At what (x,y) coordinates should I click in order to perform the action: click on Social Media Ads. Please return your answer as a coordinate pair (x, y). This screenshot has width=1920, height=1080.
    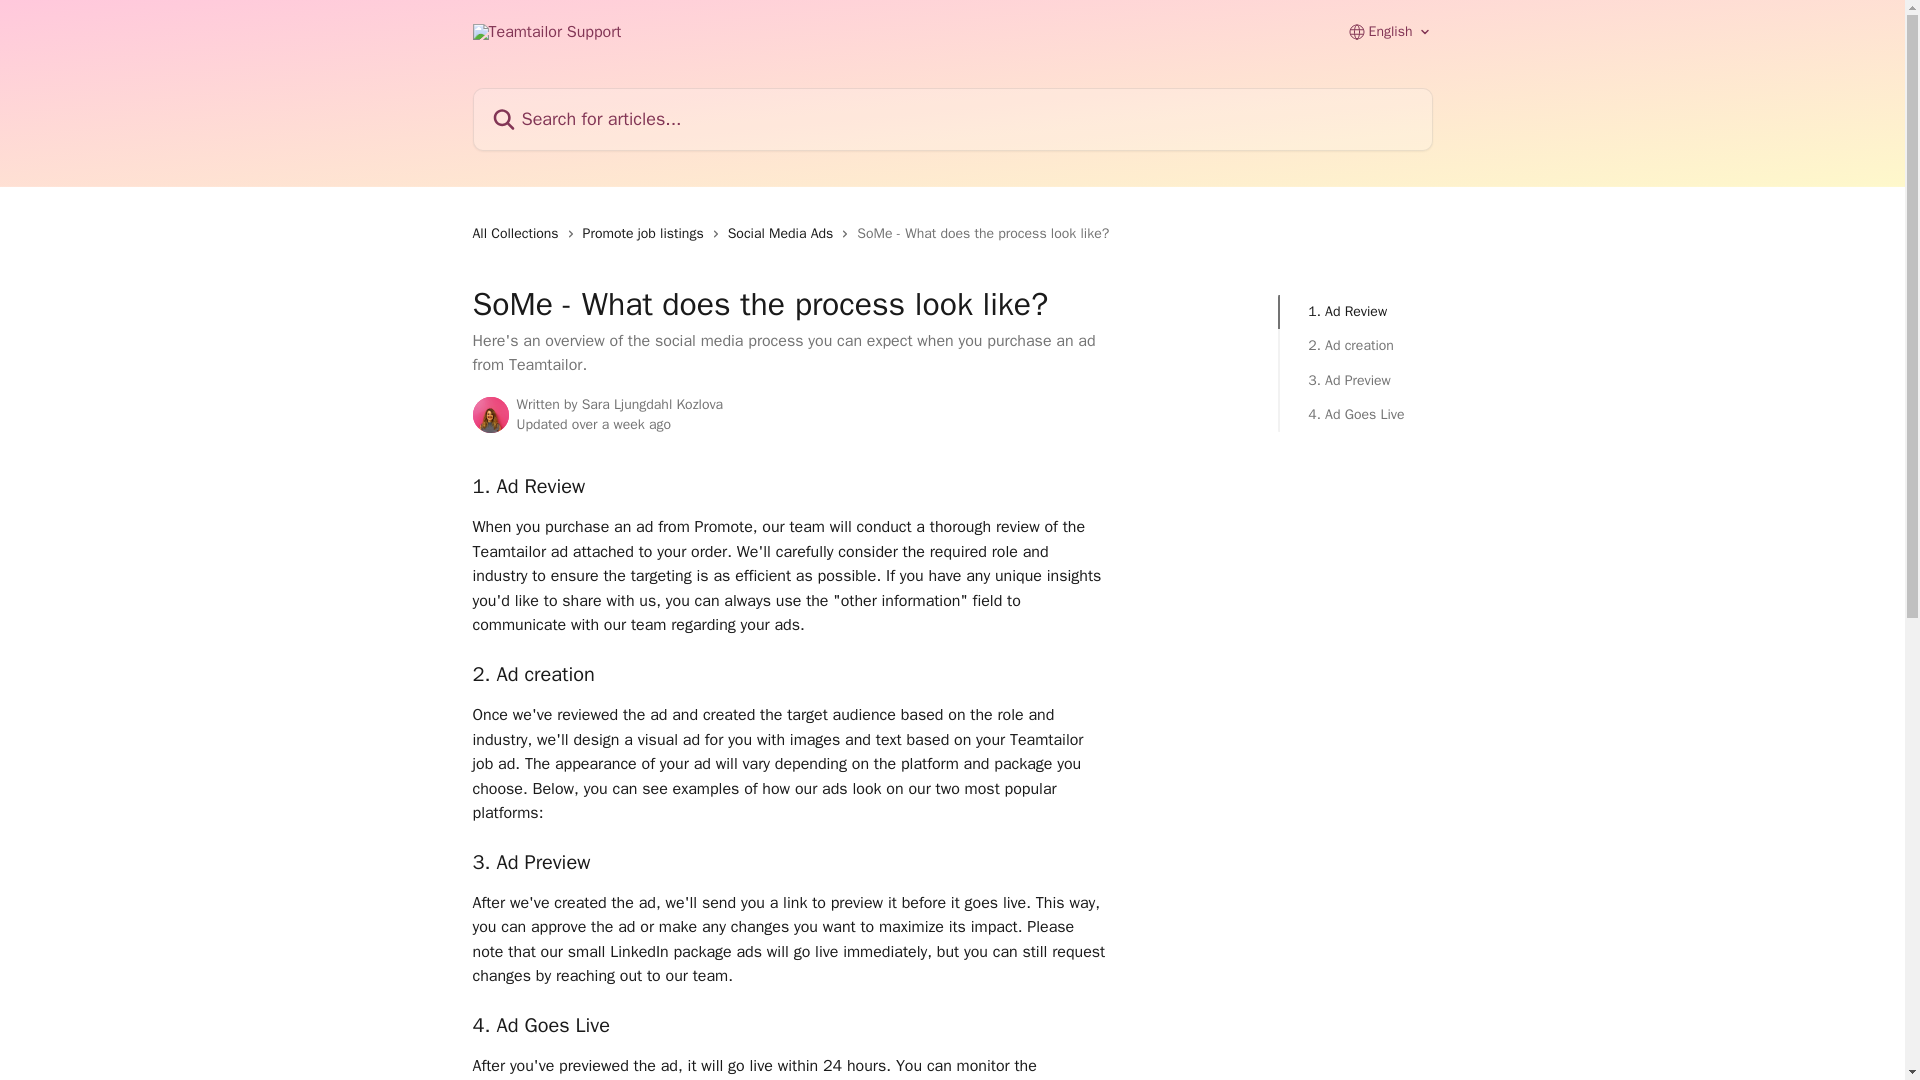
    Looking at the image, I should click on (784, 234).